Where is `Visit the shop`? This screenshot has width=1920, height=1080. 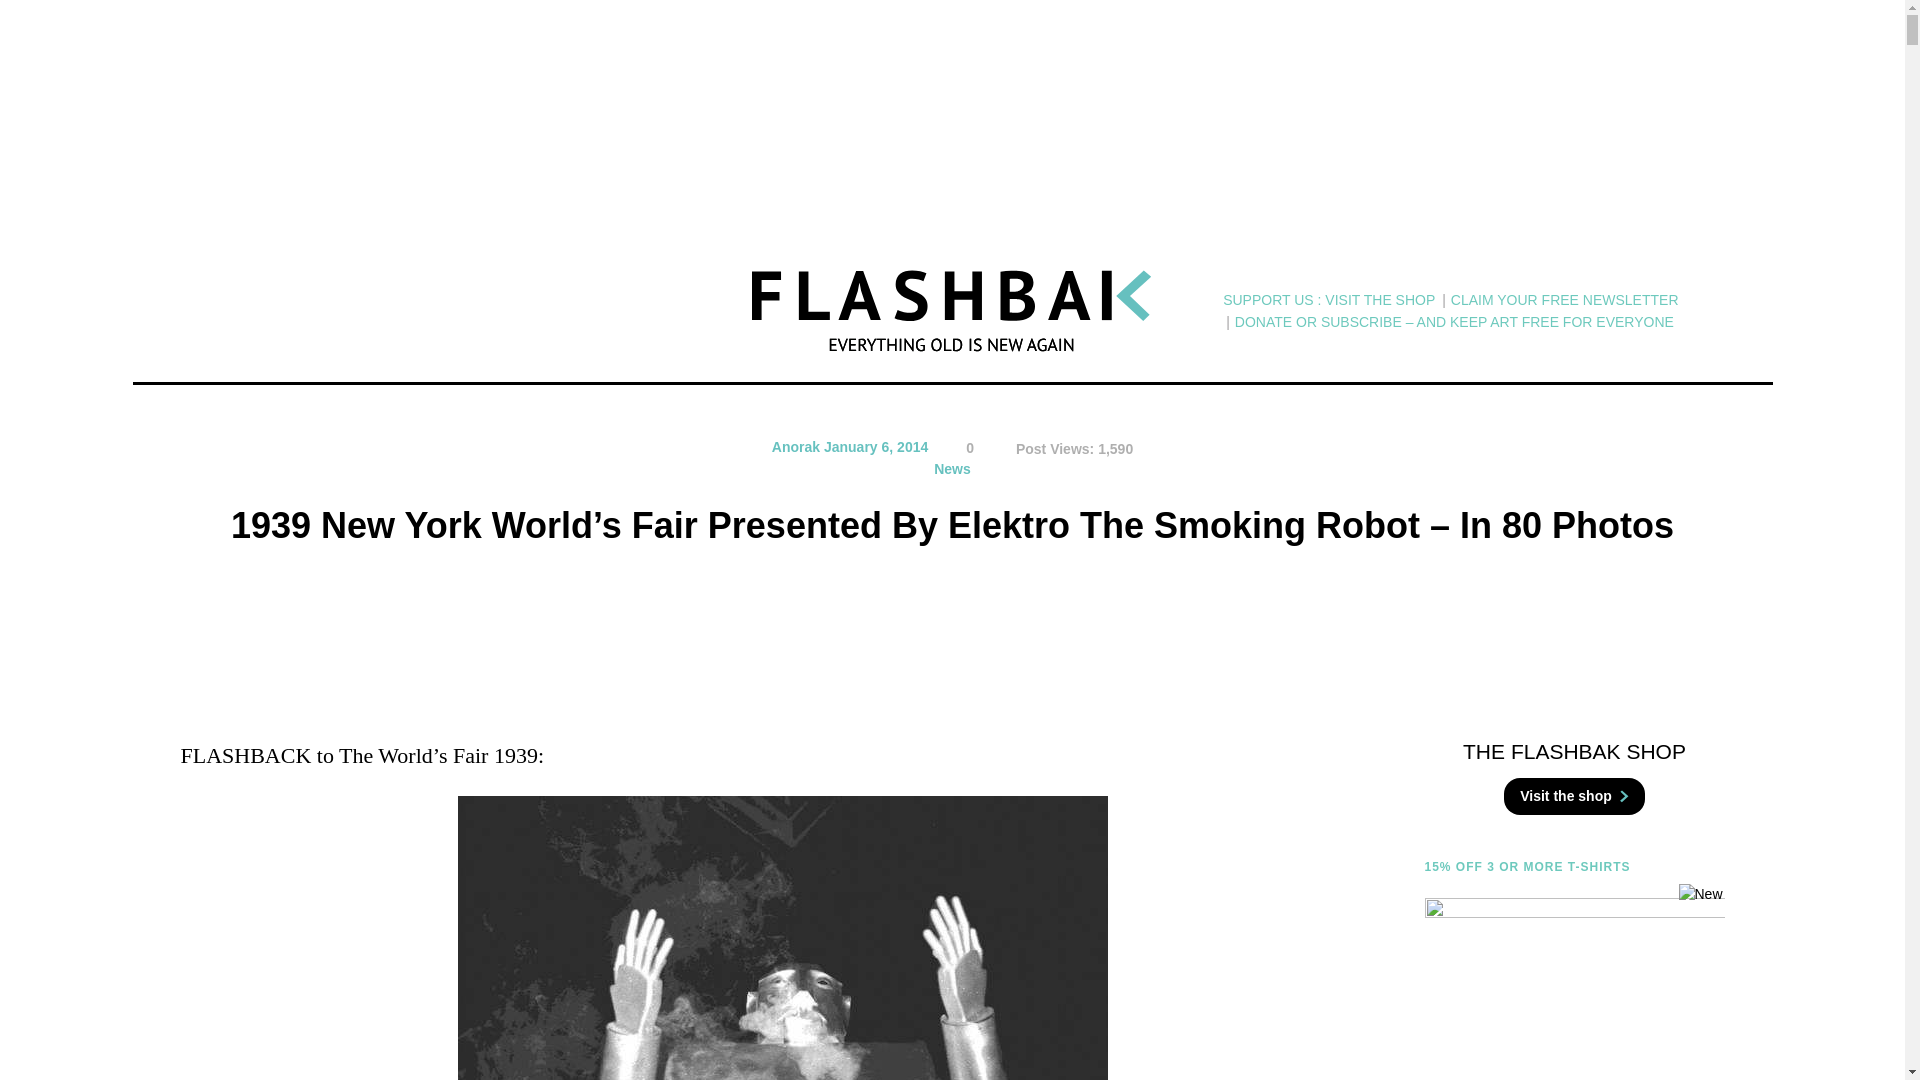
Visit the shop is located at coordinates (1574, 796).